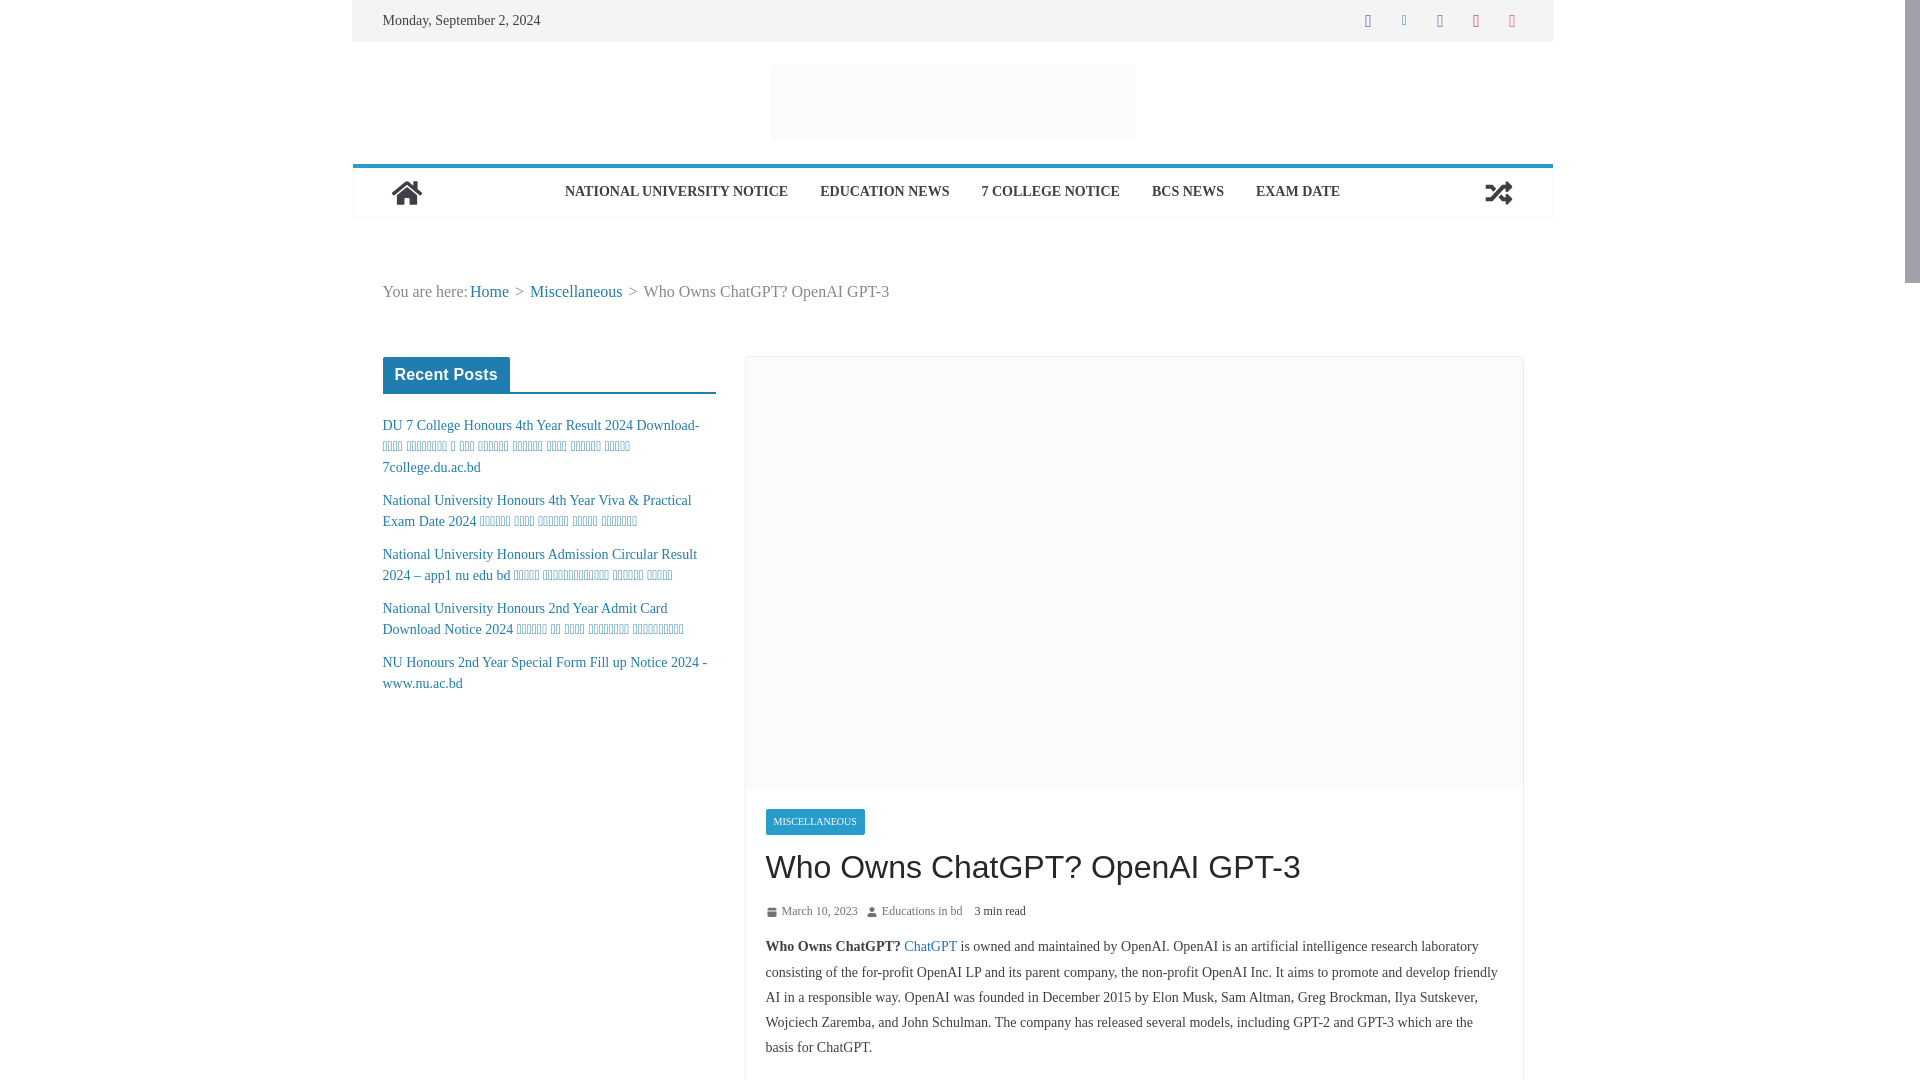  Describe the element at coordinates (1050, 193) in the screenshot. I see `7 COLLEGE NOTICE` at that location.